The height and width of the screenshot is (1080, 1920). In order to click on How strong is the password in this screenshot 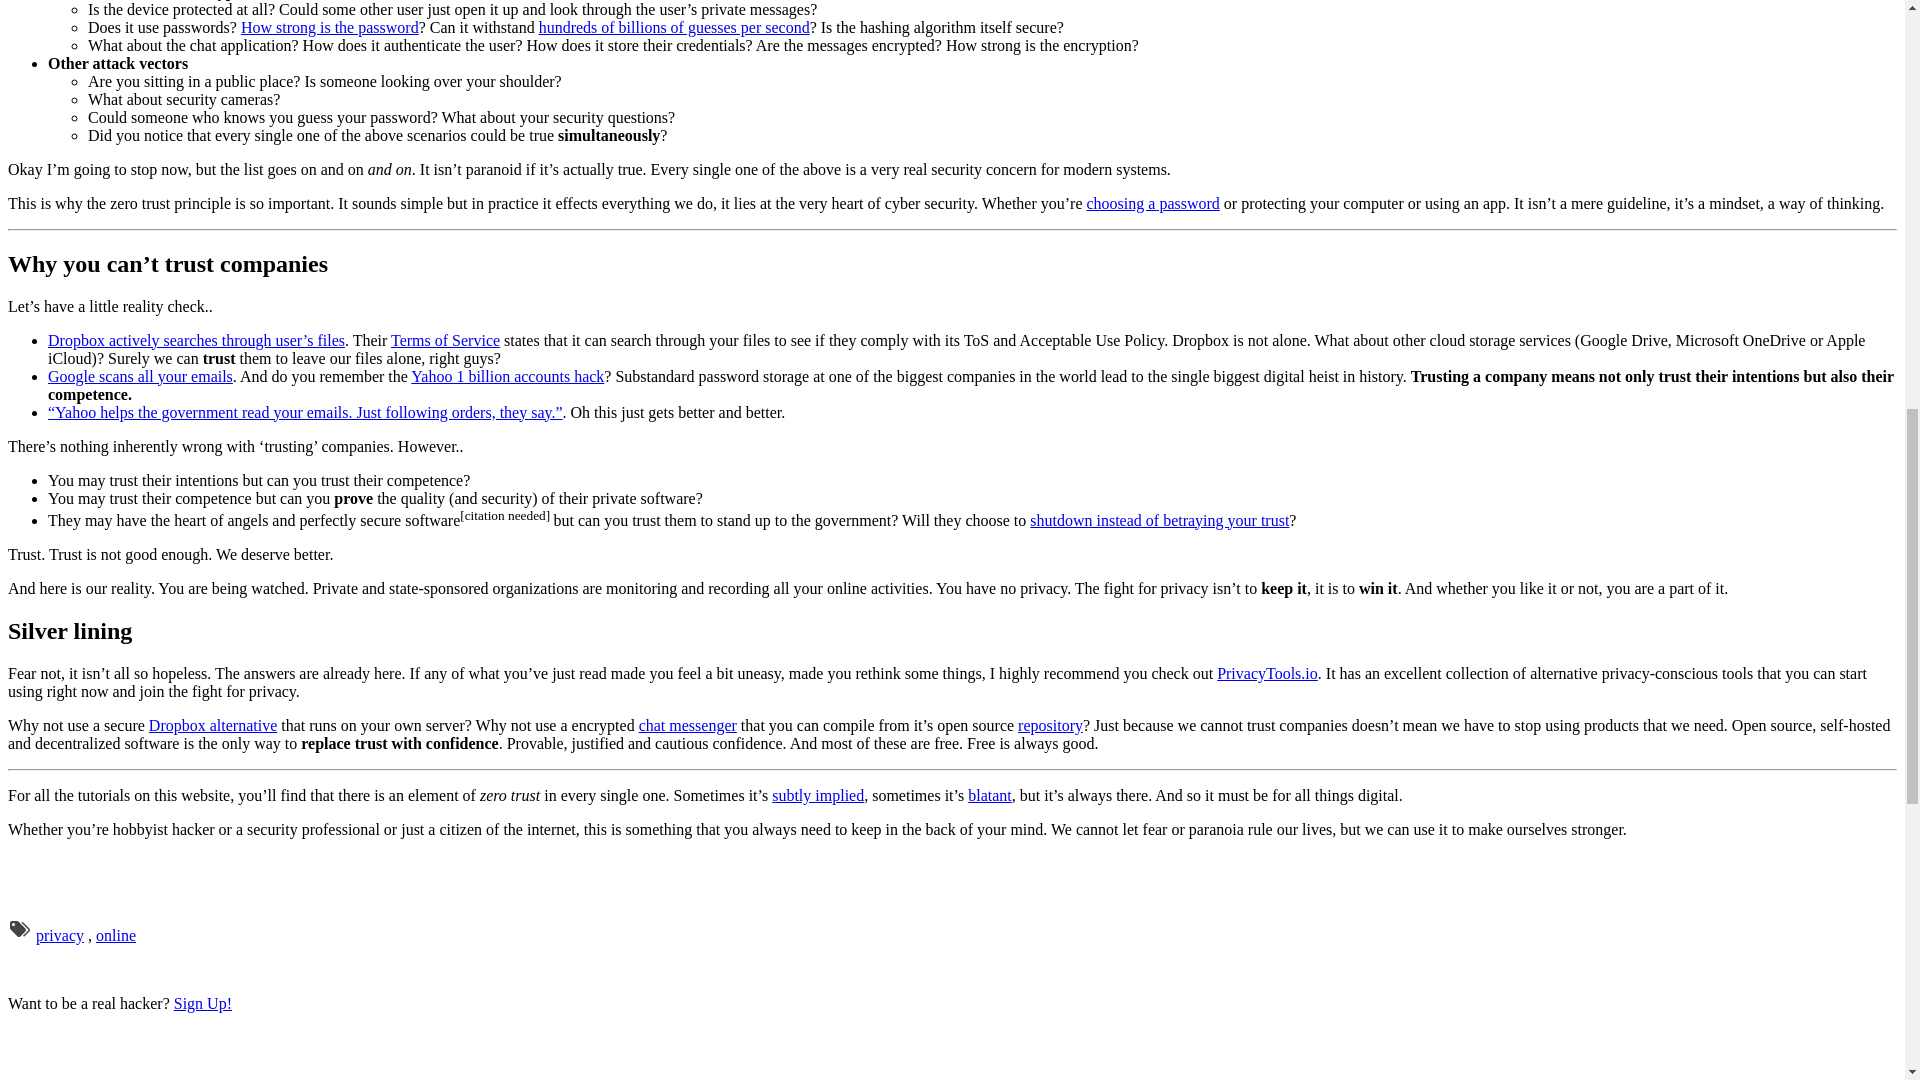, I will do `click(330, 27)`.